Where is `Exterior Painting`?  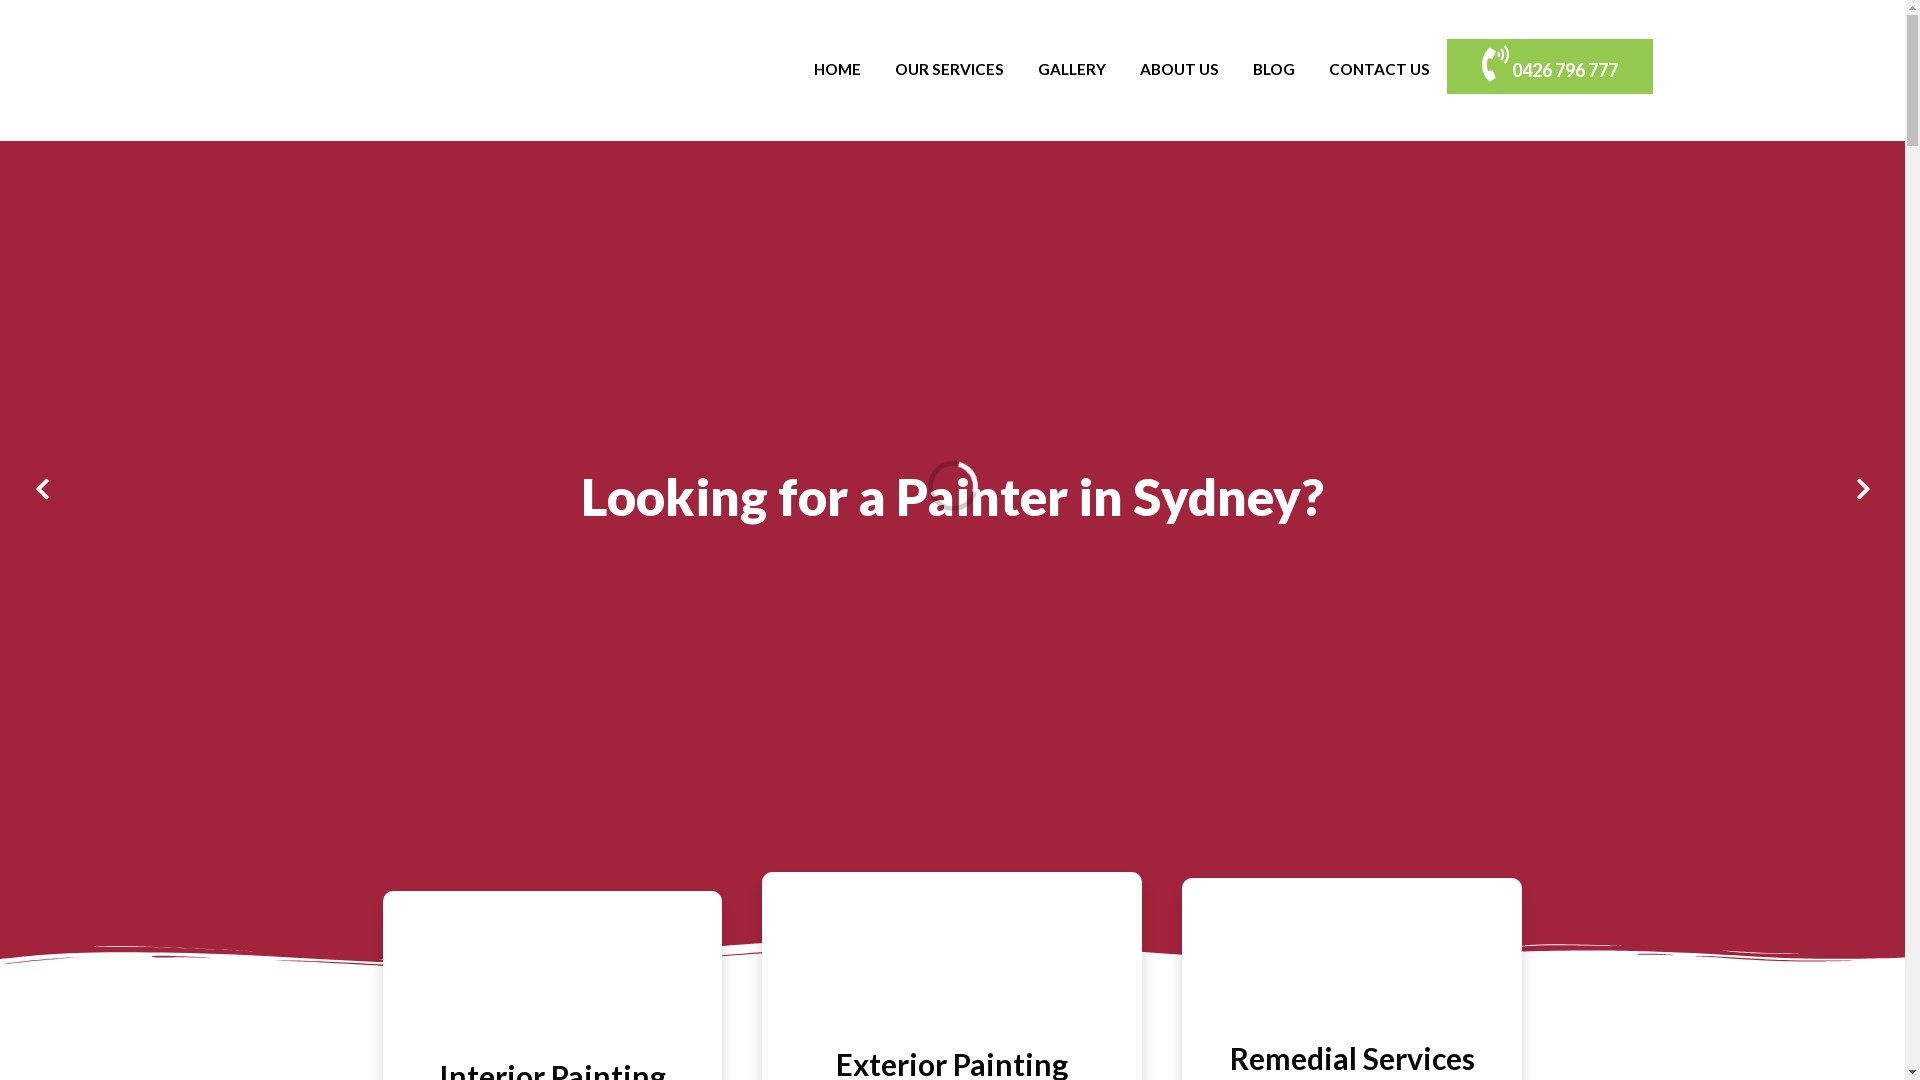 Exterior Painting is located at coordinates (952, 977).